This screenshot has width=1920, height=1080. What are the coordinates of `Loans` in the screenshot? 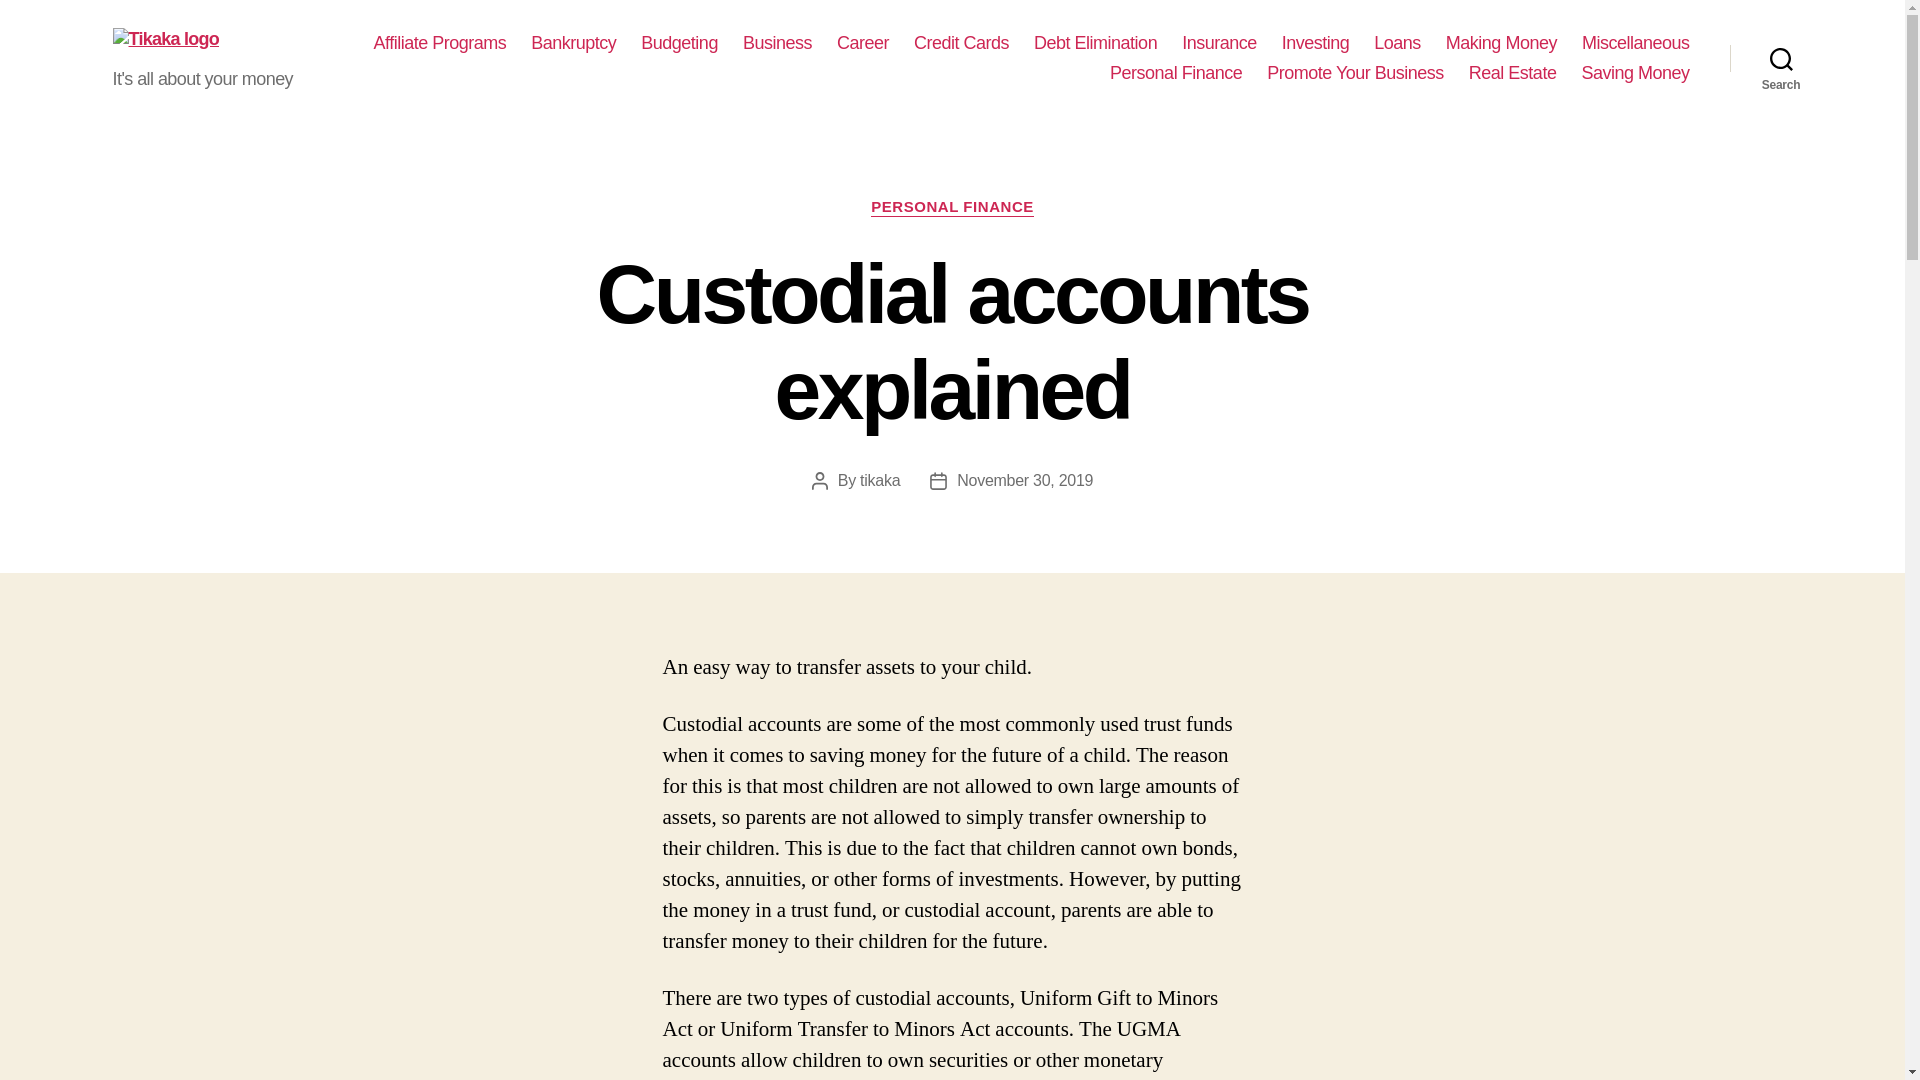 It's located at (1397, 44).